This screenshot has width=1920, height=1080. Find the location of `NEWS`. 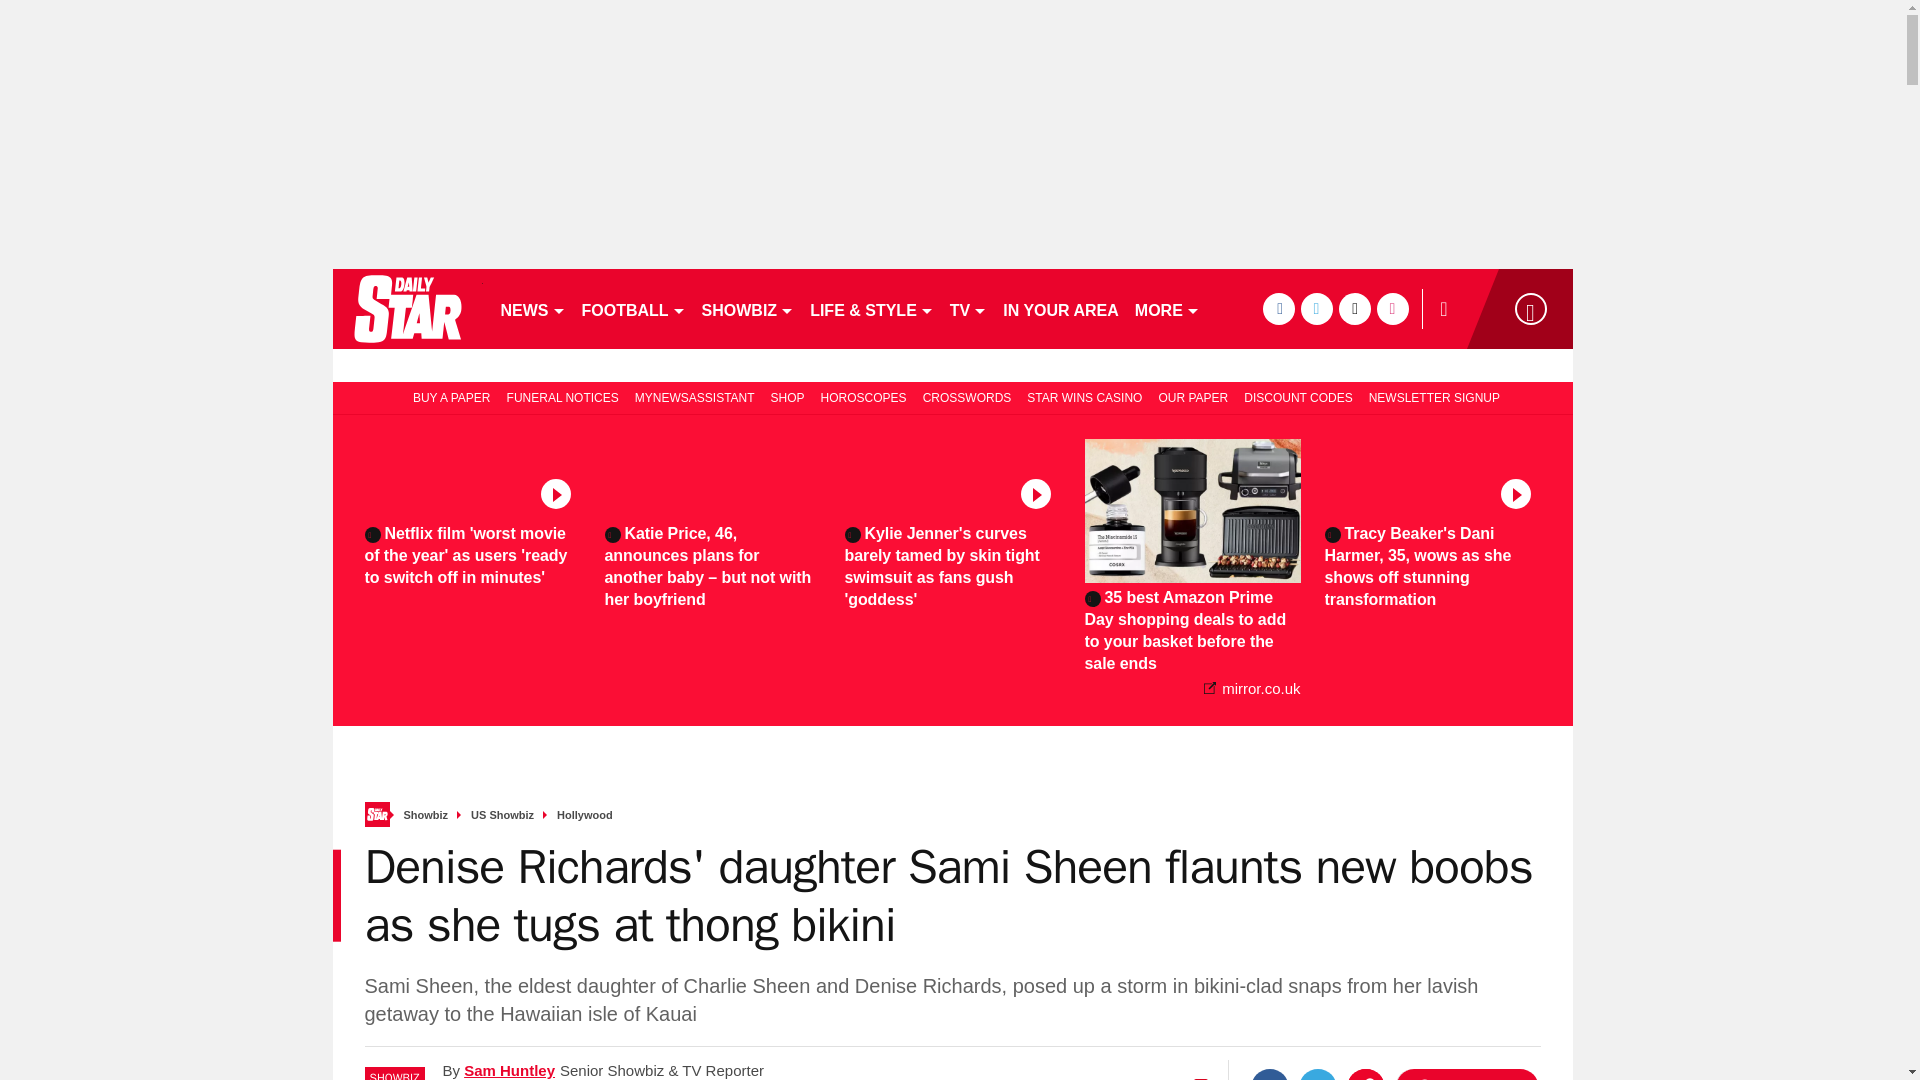

NEWS is located at coordinates (532, 308).